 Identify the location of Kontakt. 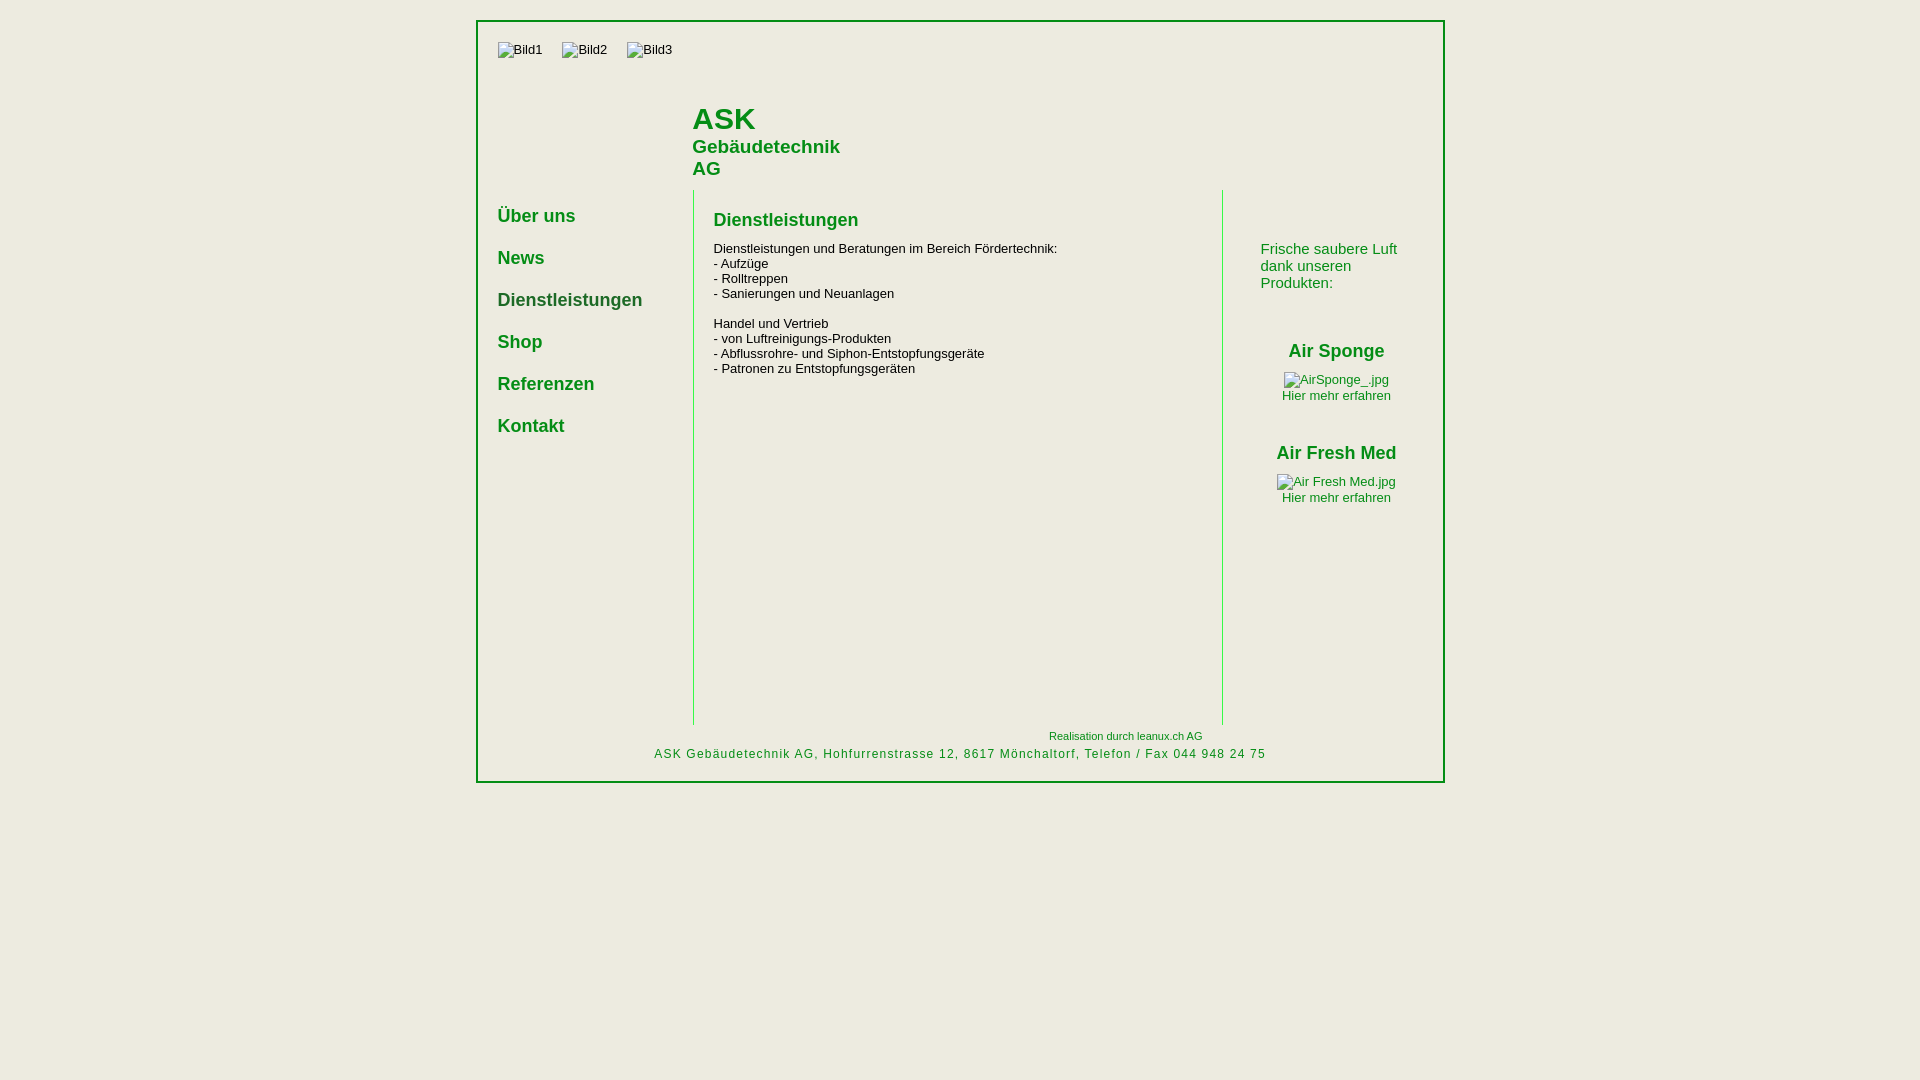
(573, 426).